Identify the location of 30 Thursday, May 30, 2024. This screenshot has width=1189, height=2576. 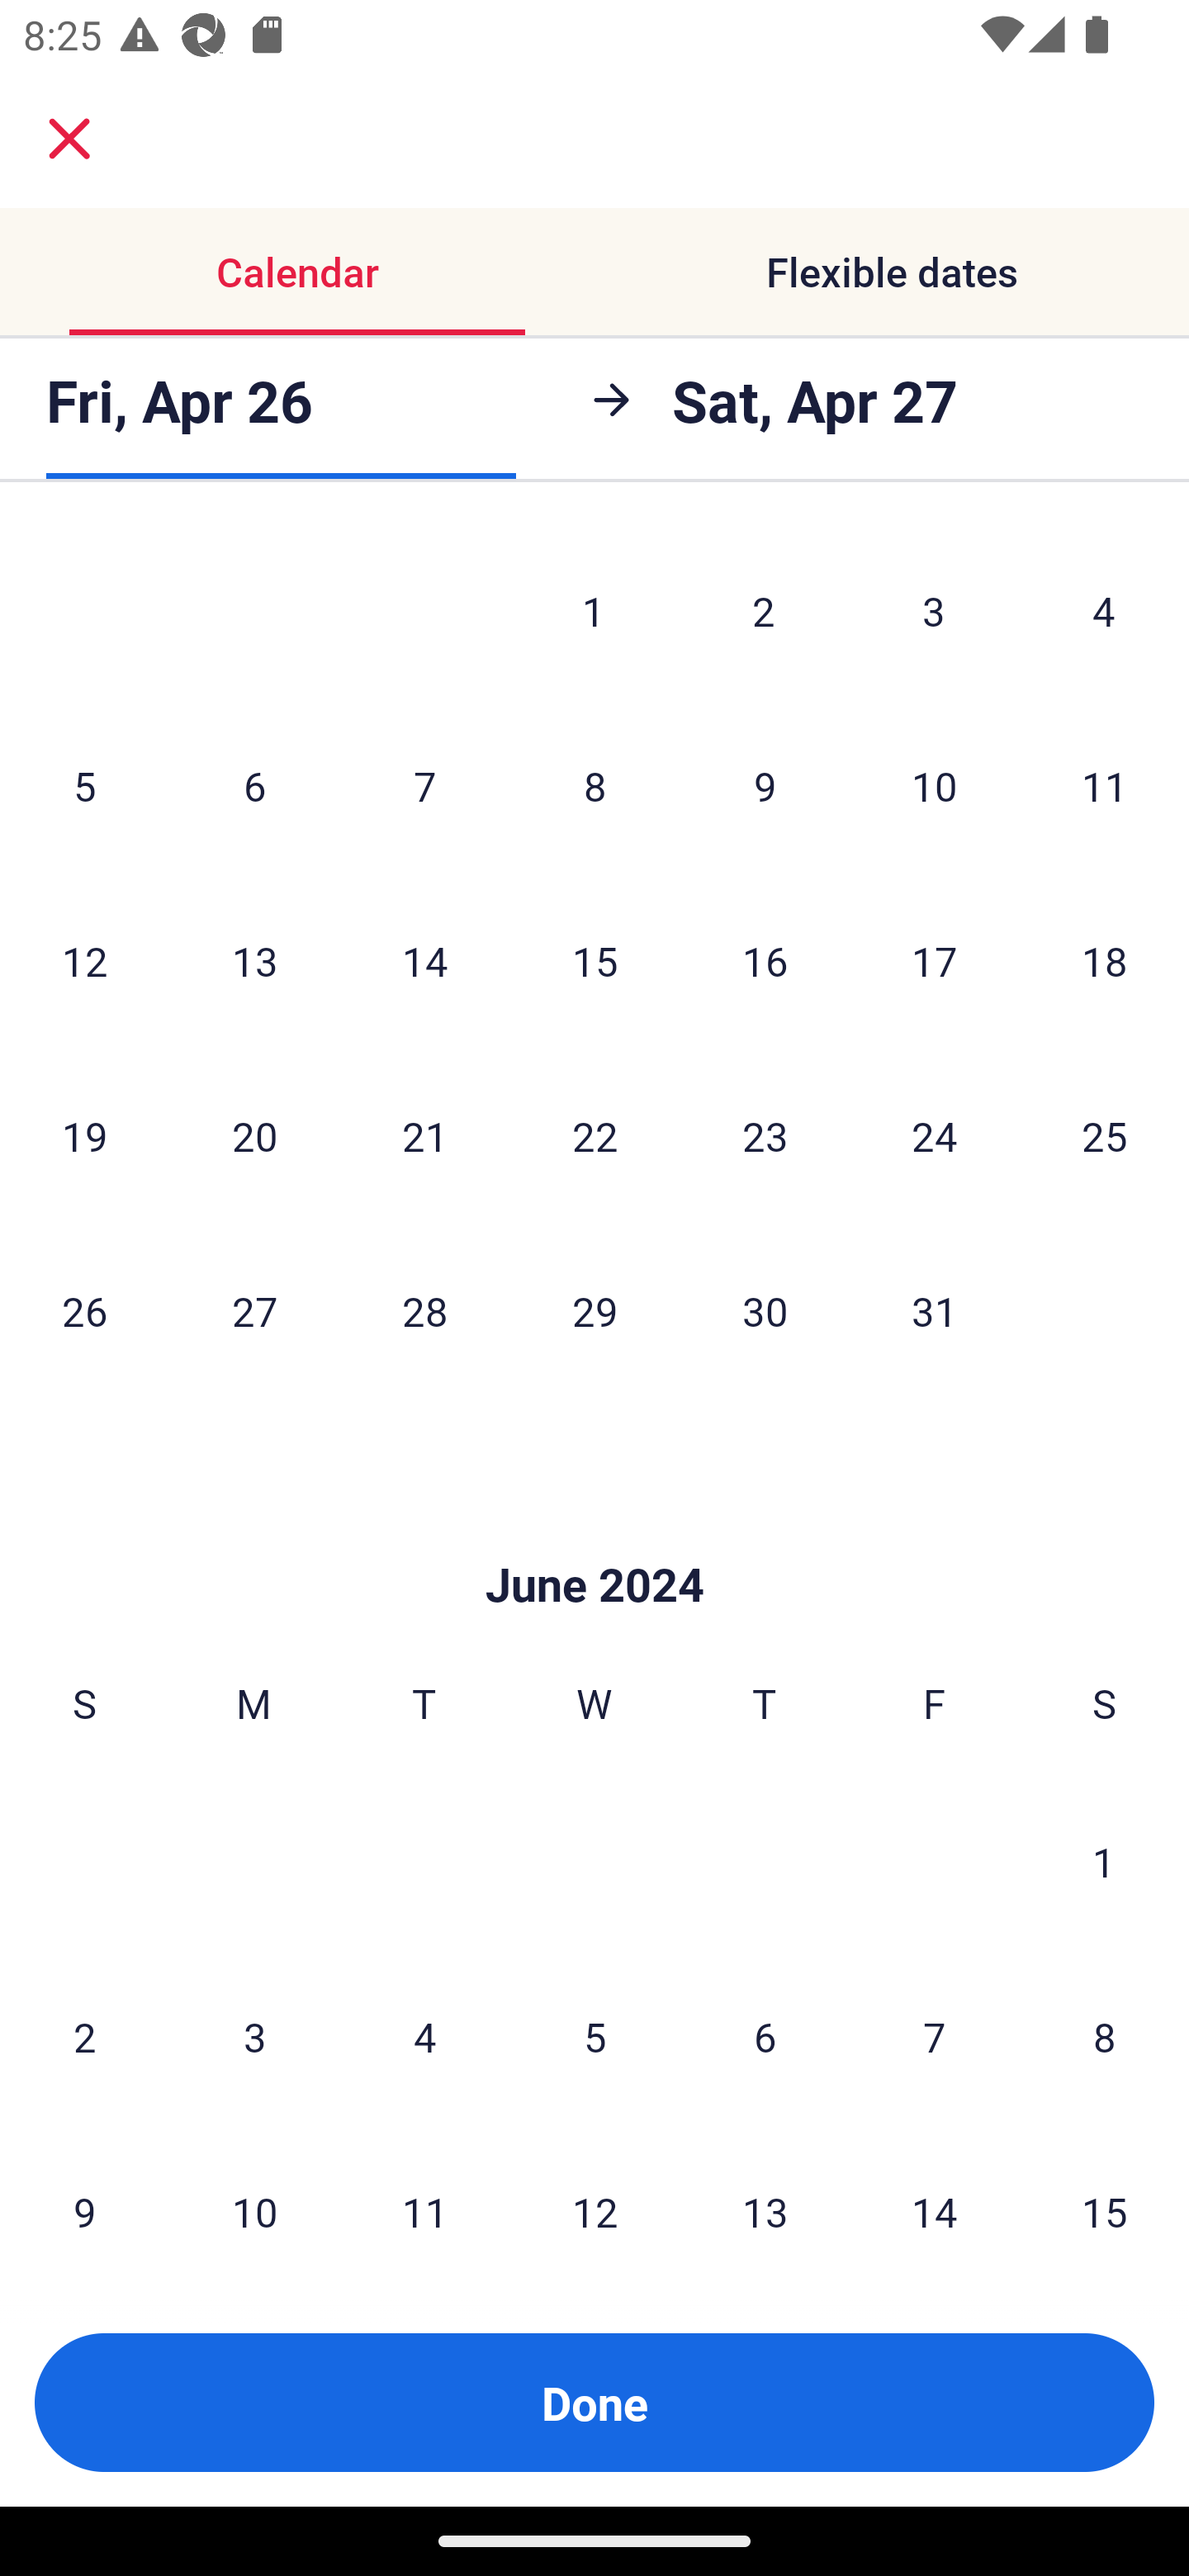
(765, 1311).